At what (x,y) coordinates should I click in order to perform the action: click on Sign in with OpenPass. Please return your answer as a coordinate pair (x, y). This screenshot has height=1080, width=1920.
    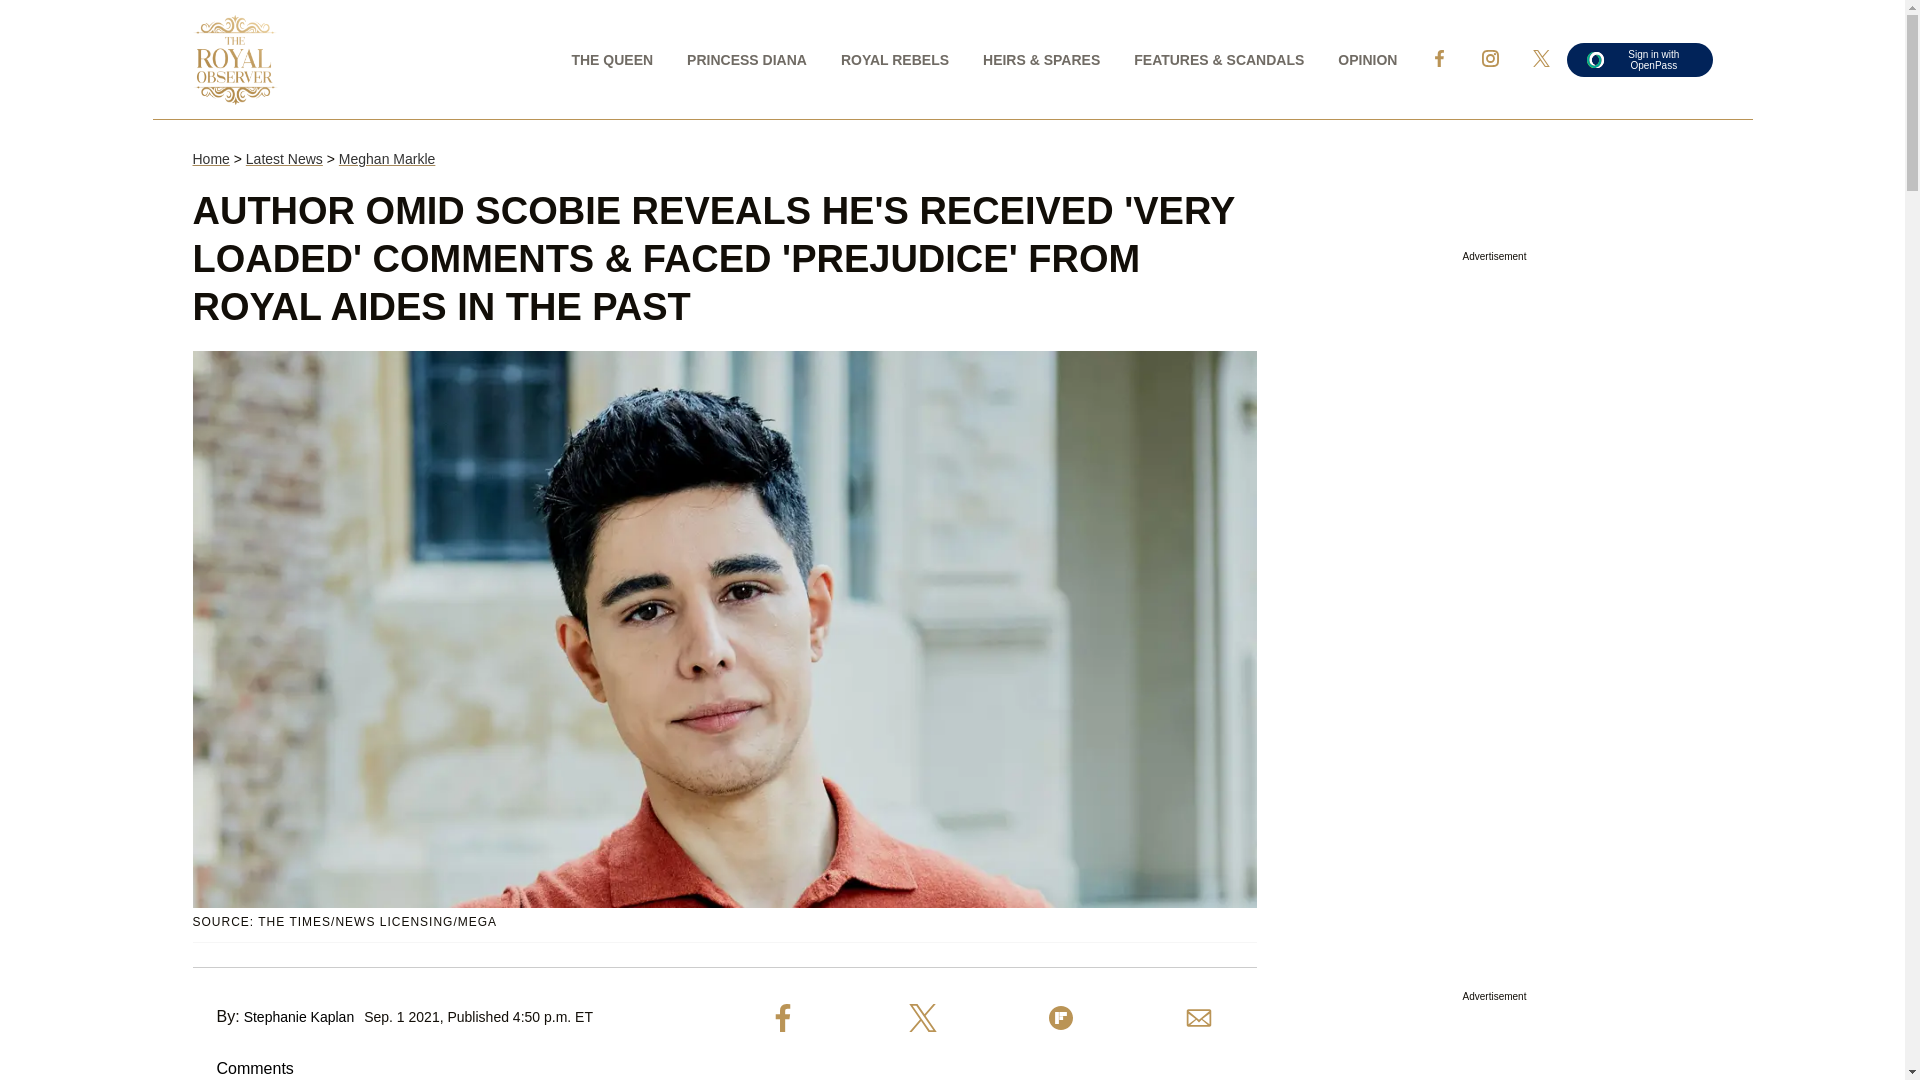
    Looking at the image, I should click on (1639, 58).